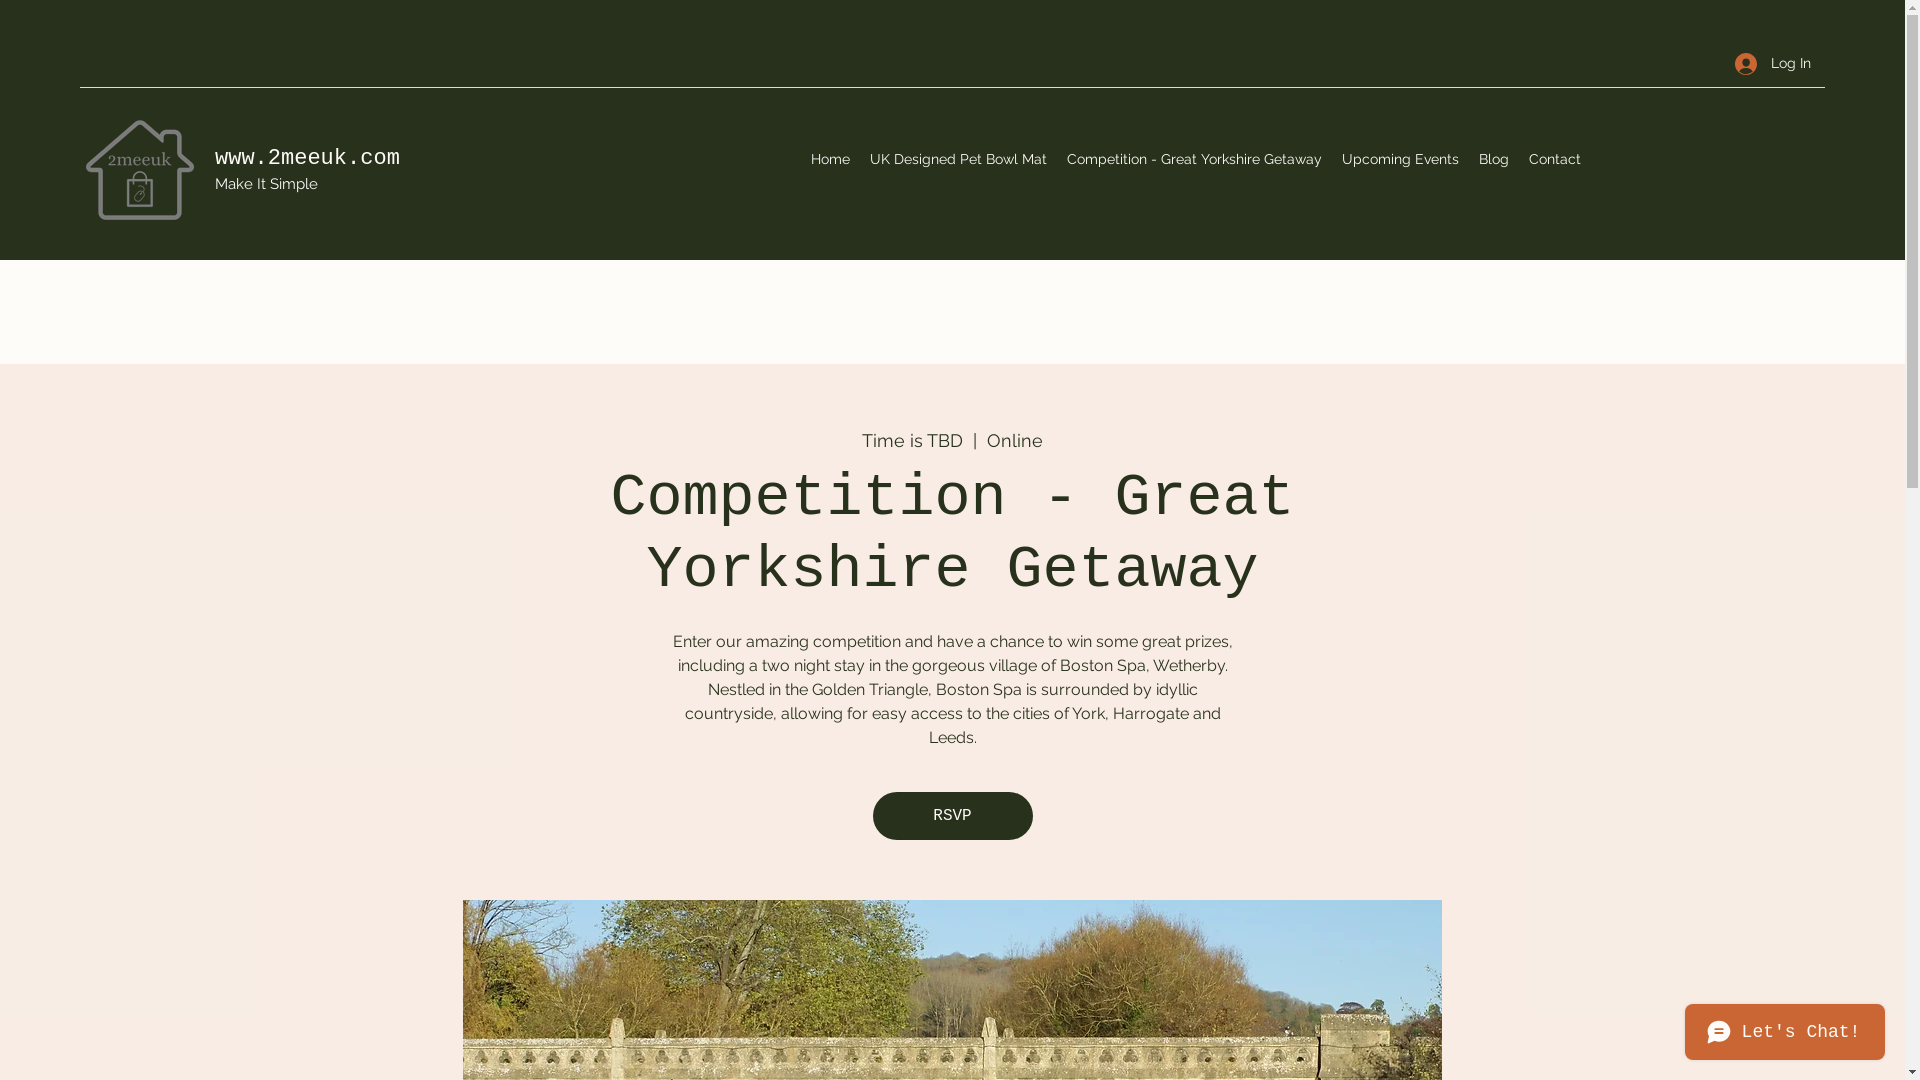  What do you see at coordinates (952, 816) in the screenshot?
I see `RSVP` at bounding box center [952, 816].